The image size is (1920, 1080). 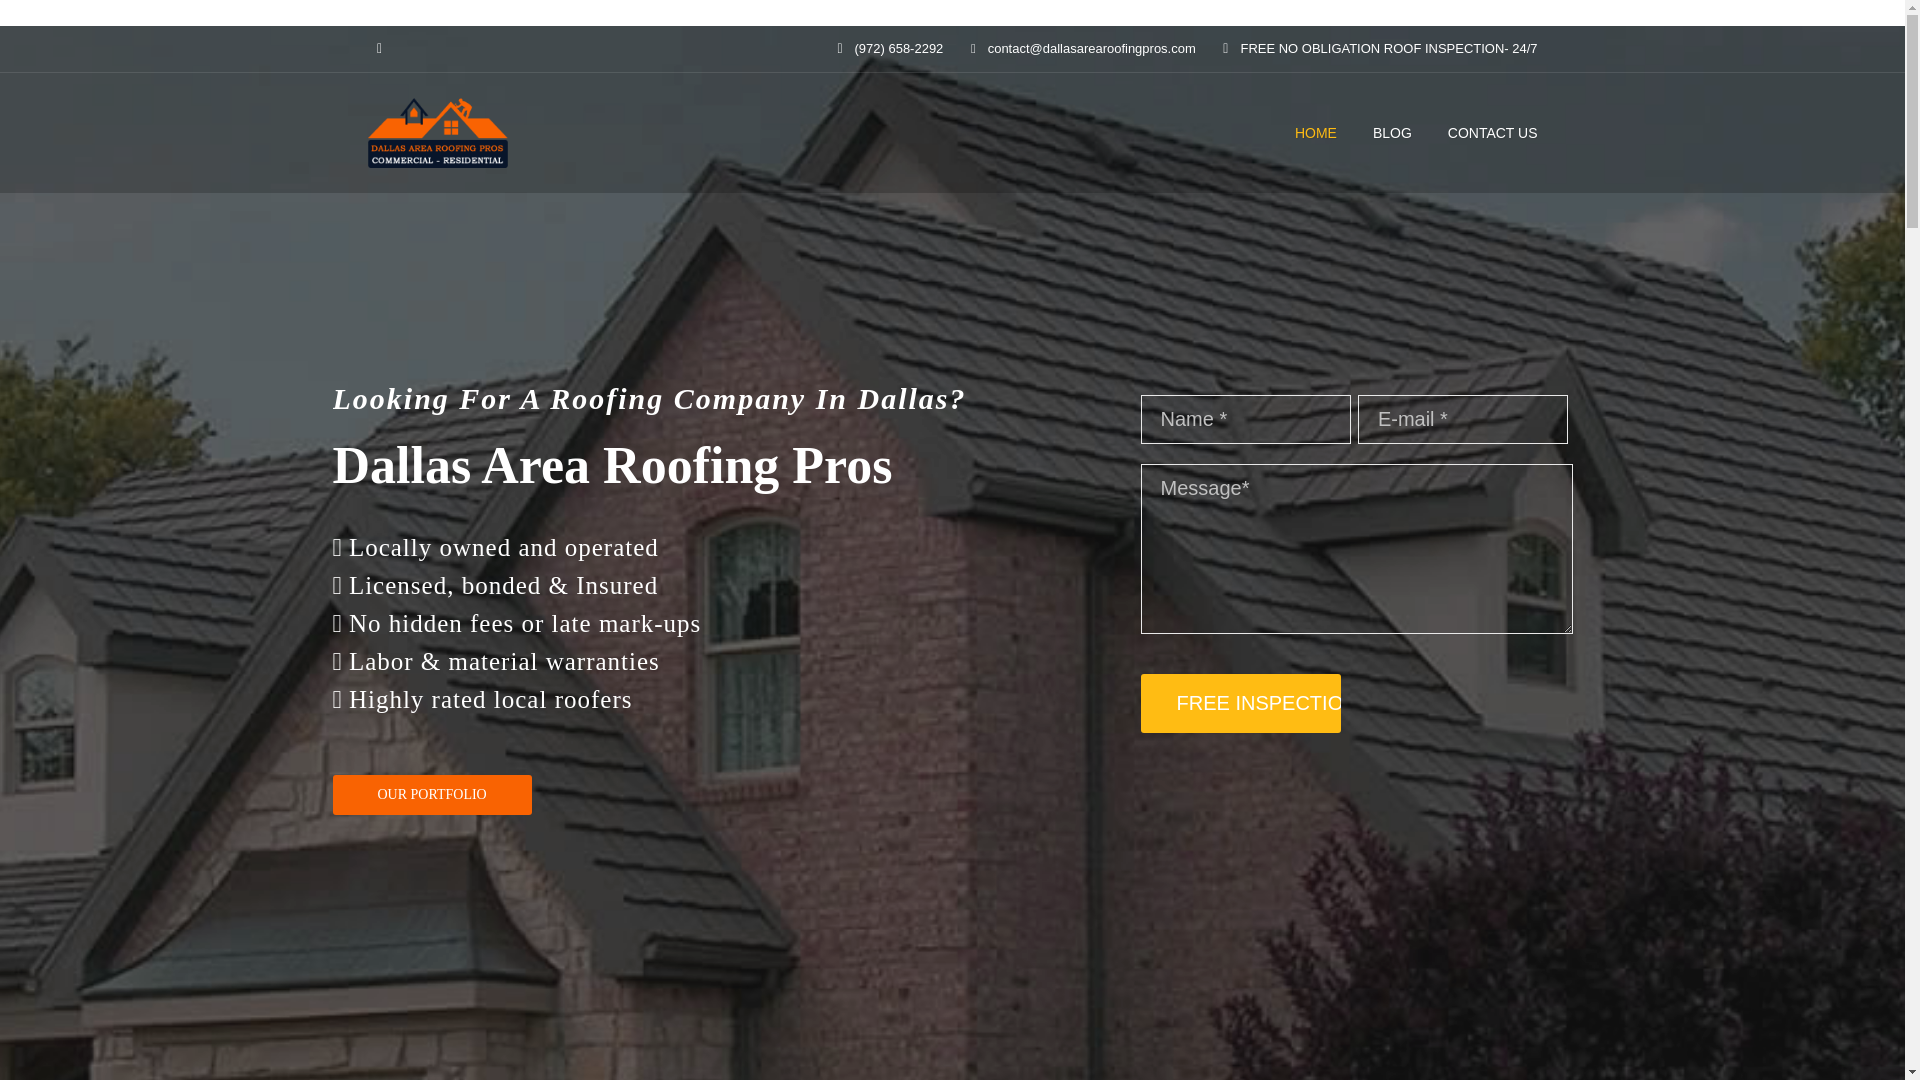 What do you see at coordinates (1315, 132) in the screenshot?
I see `Home` at bounding box center [1315, 132].